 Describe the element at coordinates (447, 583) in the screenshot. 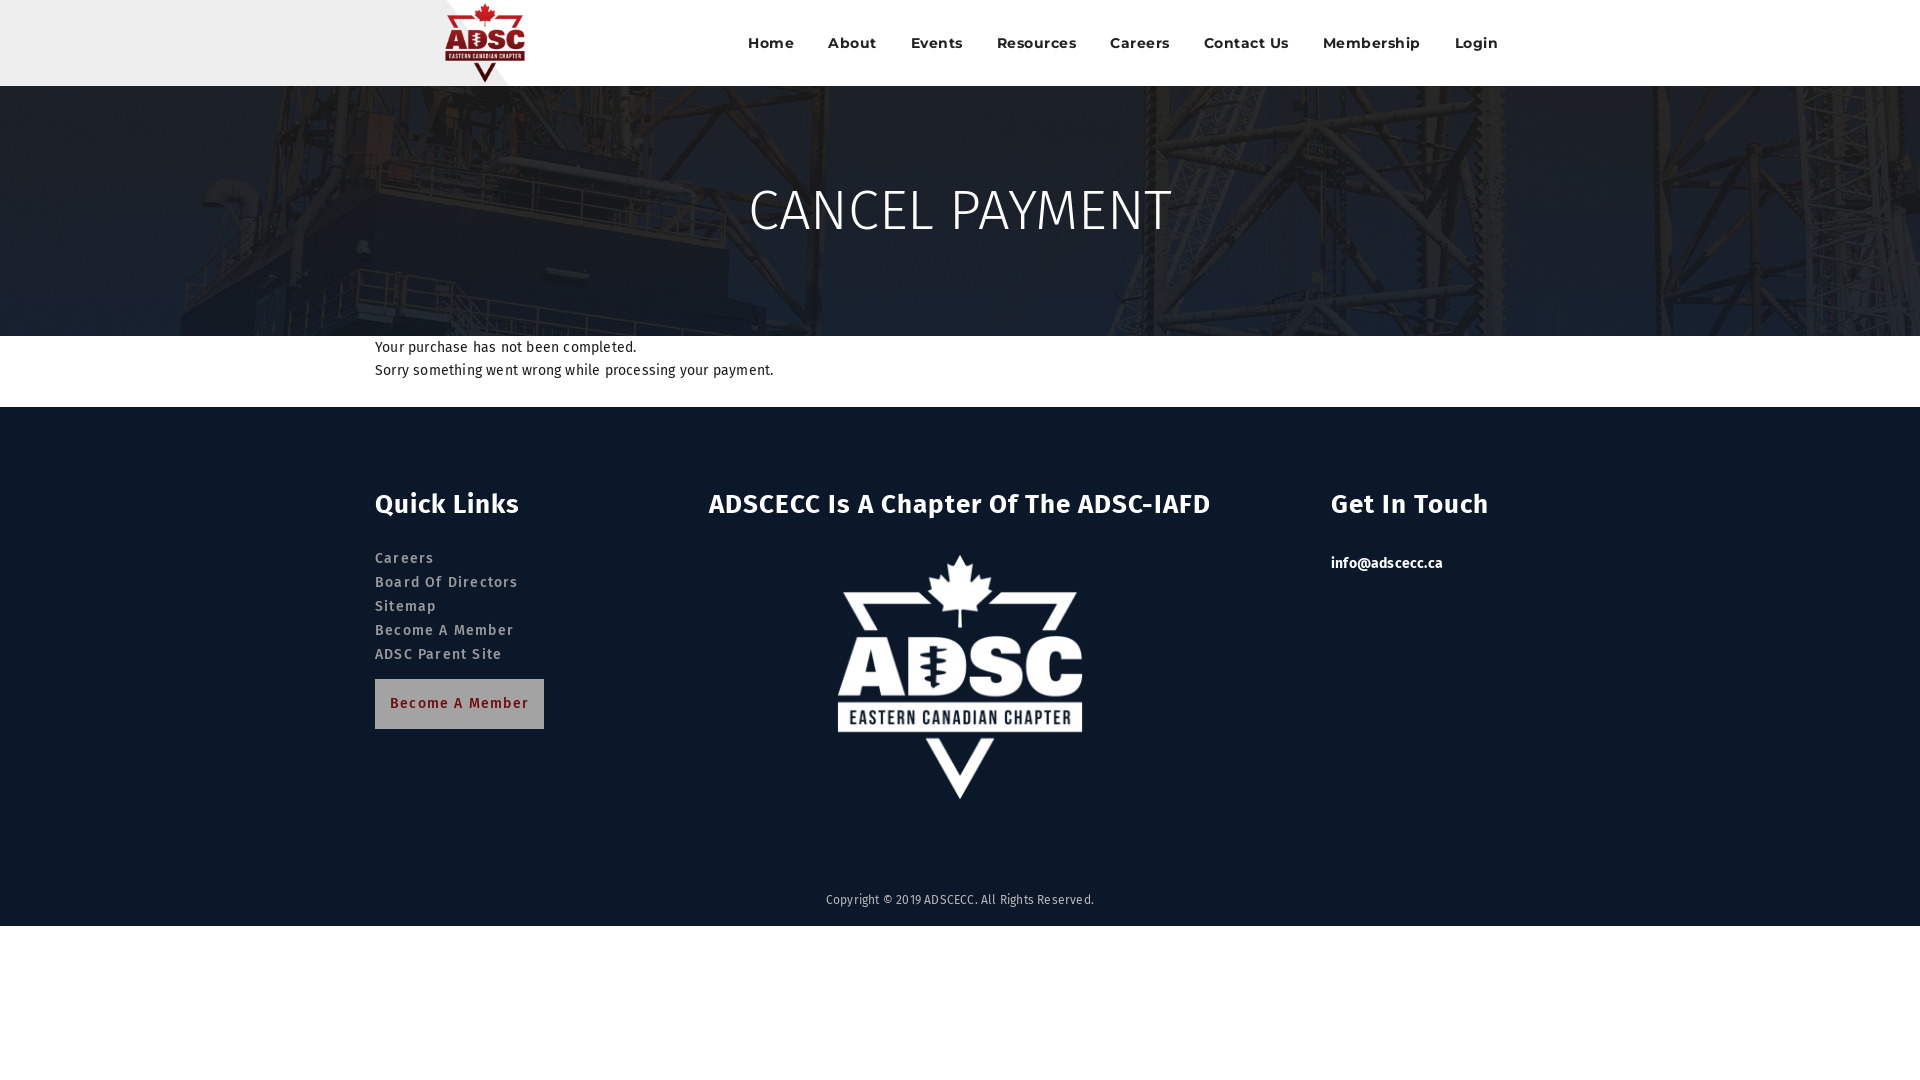

I see `Board Of Directors` at that location.